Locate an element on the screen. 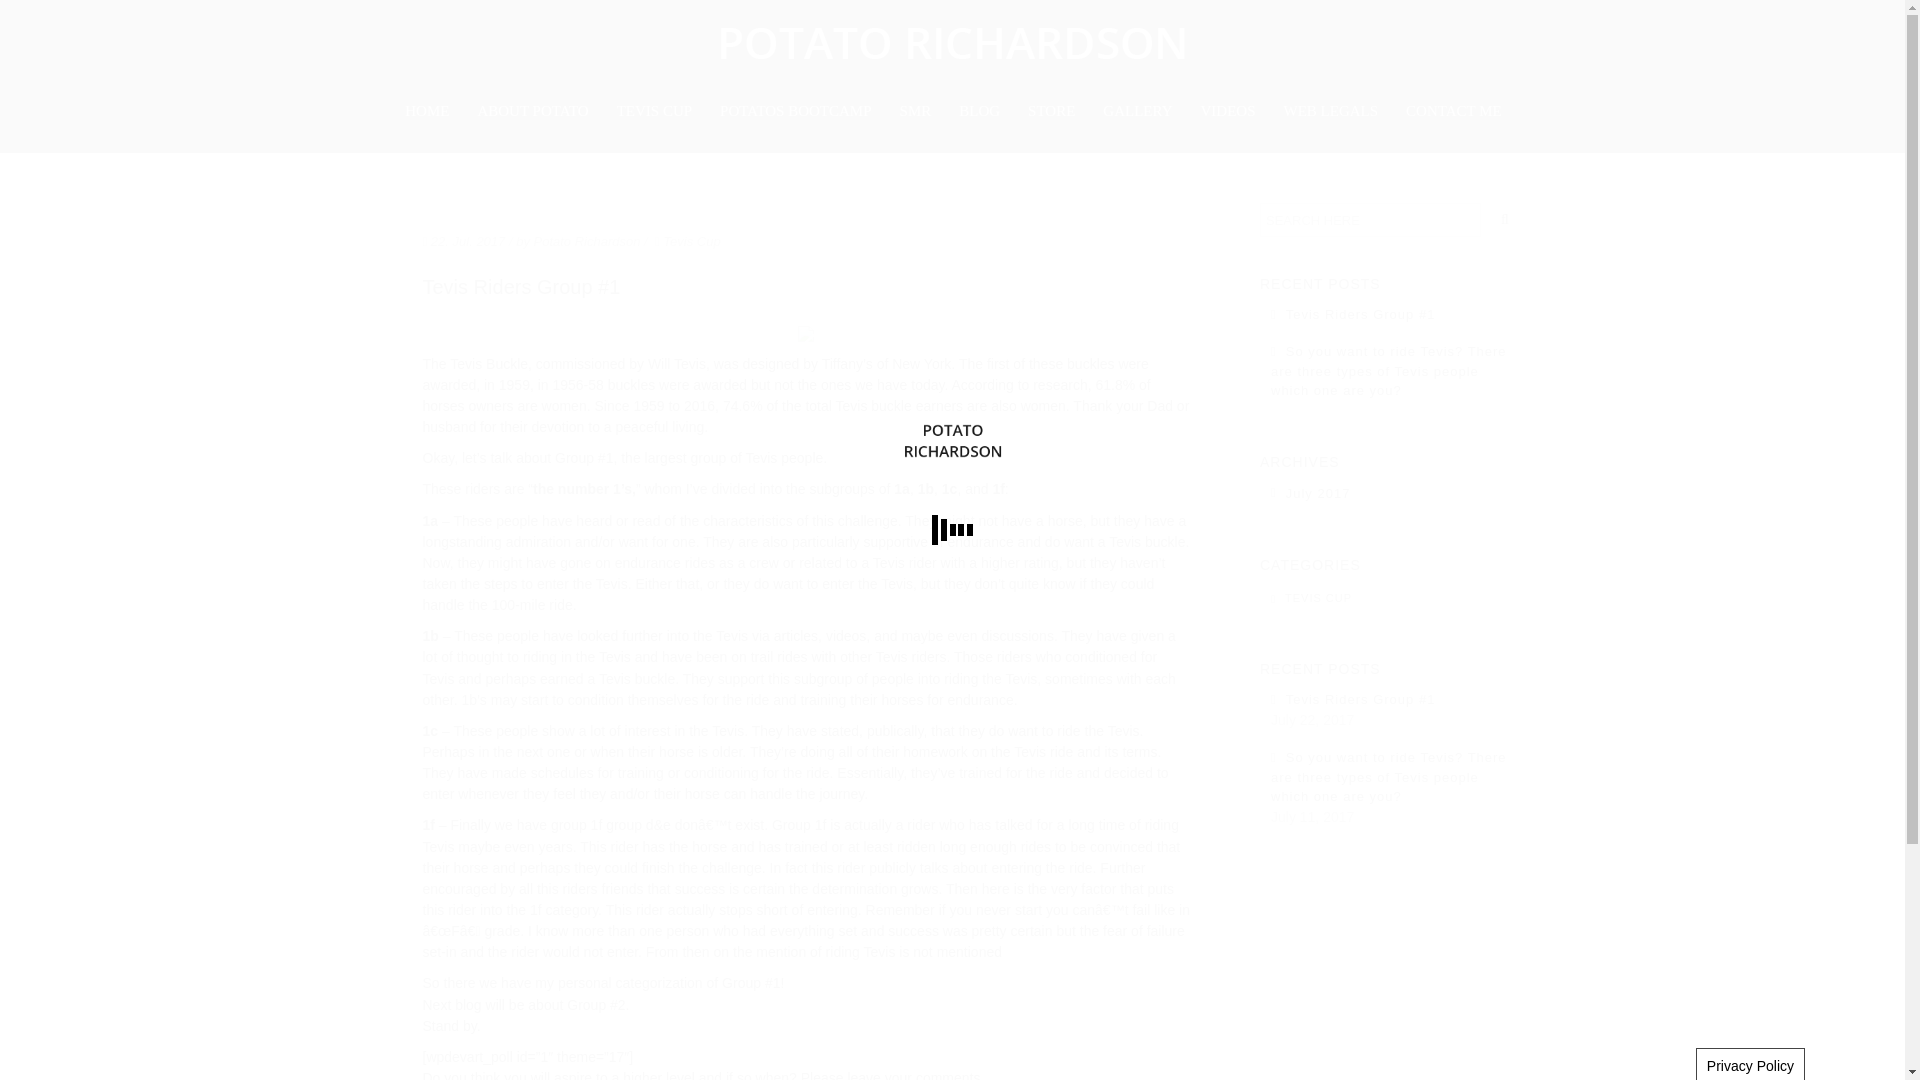  TEVIS CUP is located at coordinates (1318, 597).